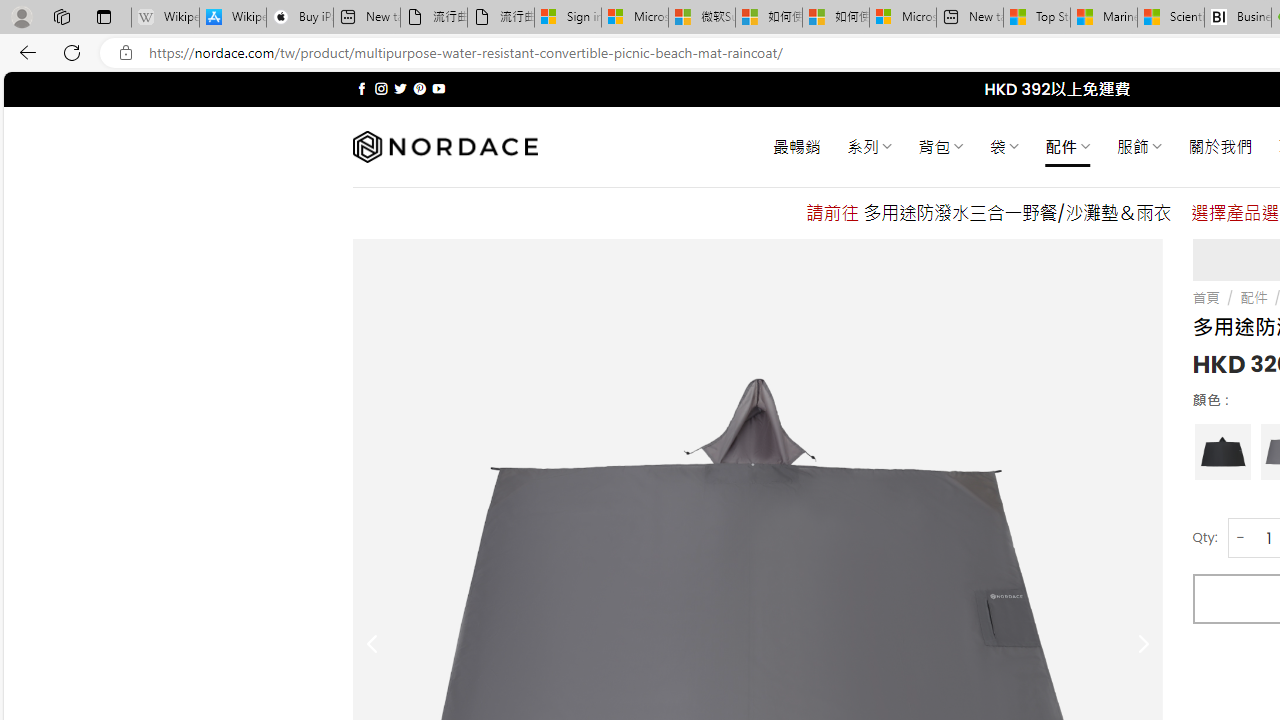  I want to click on Follow on Facebook, so click(362, 88).